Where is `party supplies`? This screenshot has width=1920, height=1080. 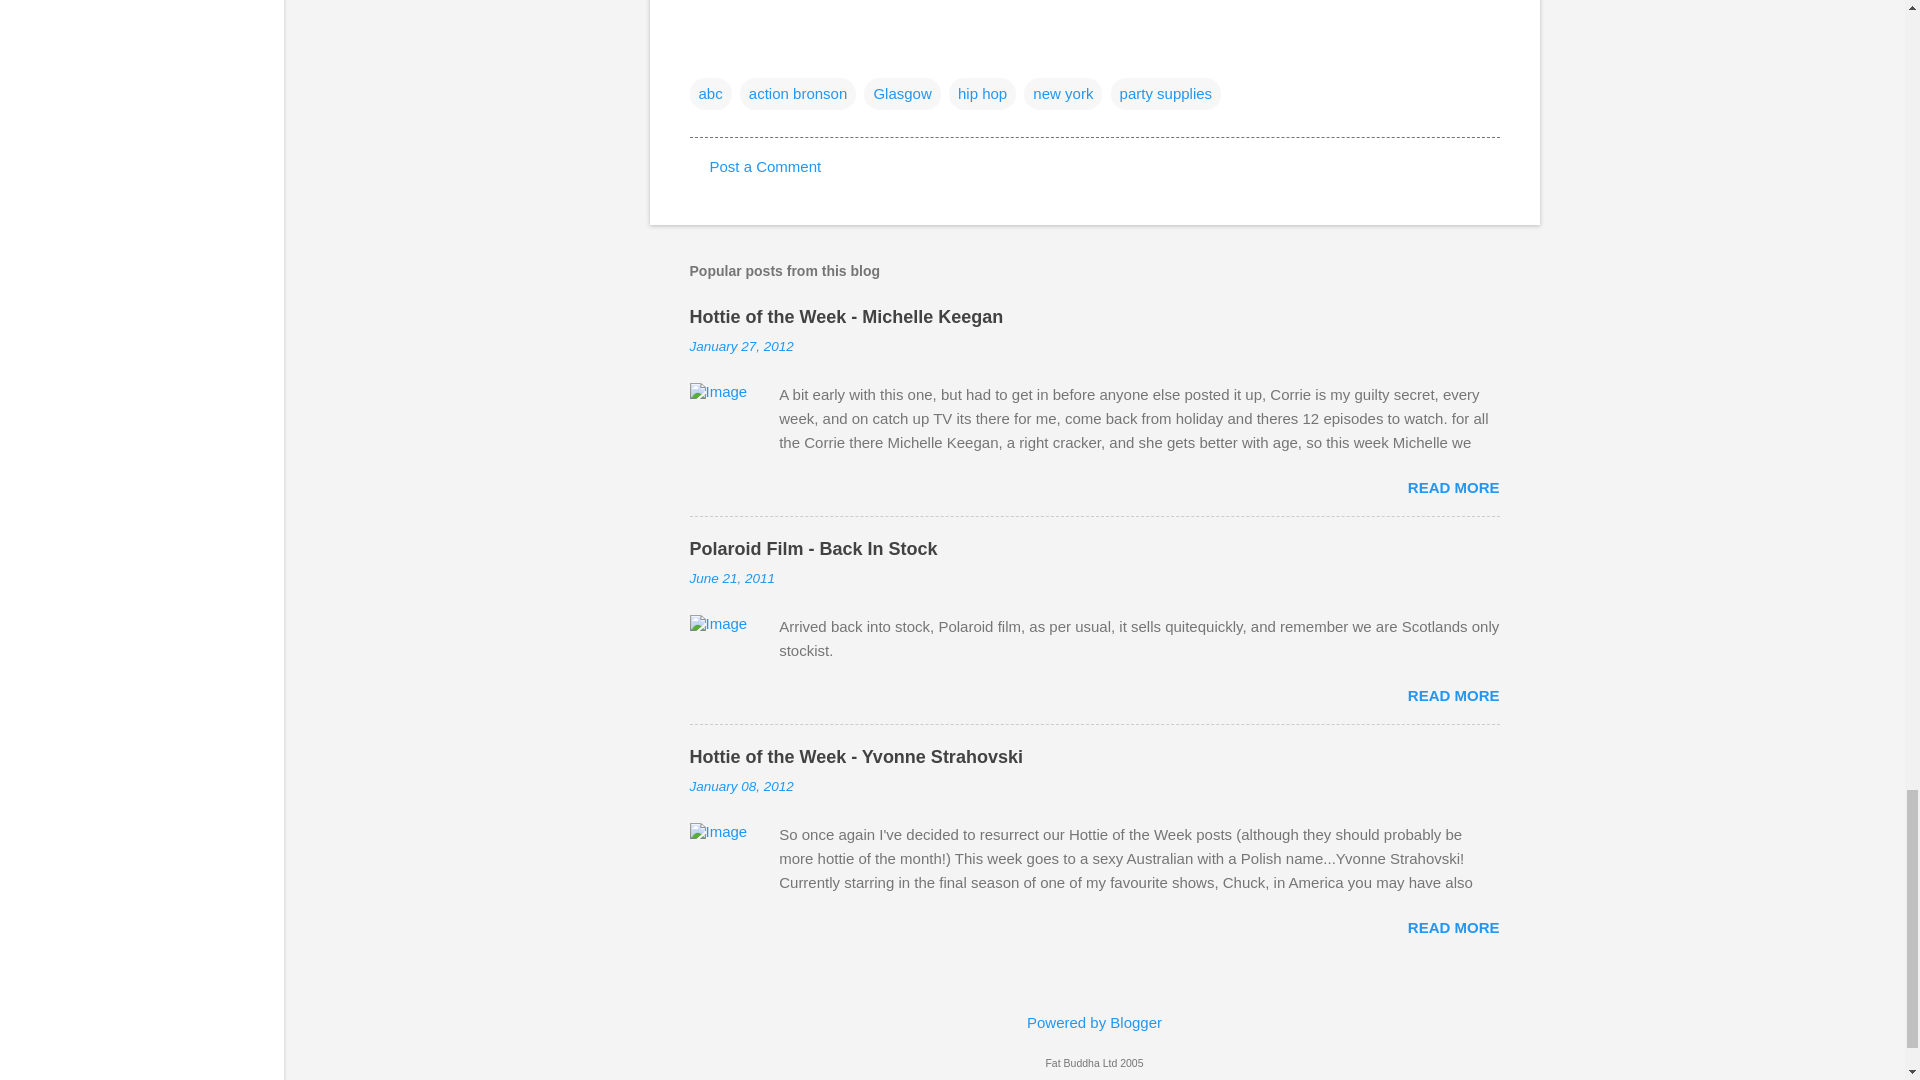
party supplies is located at coordinates (1166, 94).